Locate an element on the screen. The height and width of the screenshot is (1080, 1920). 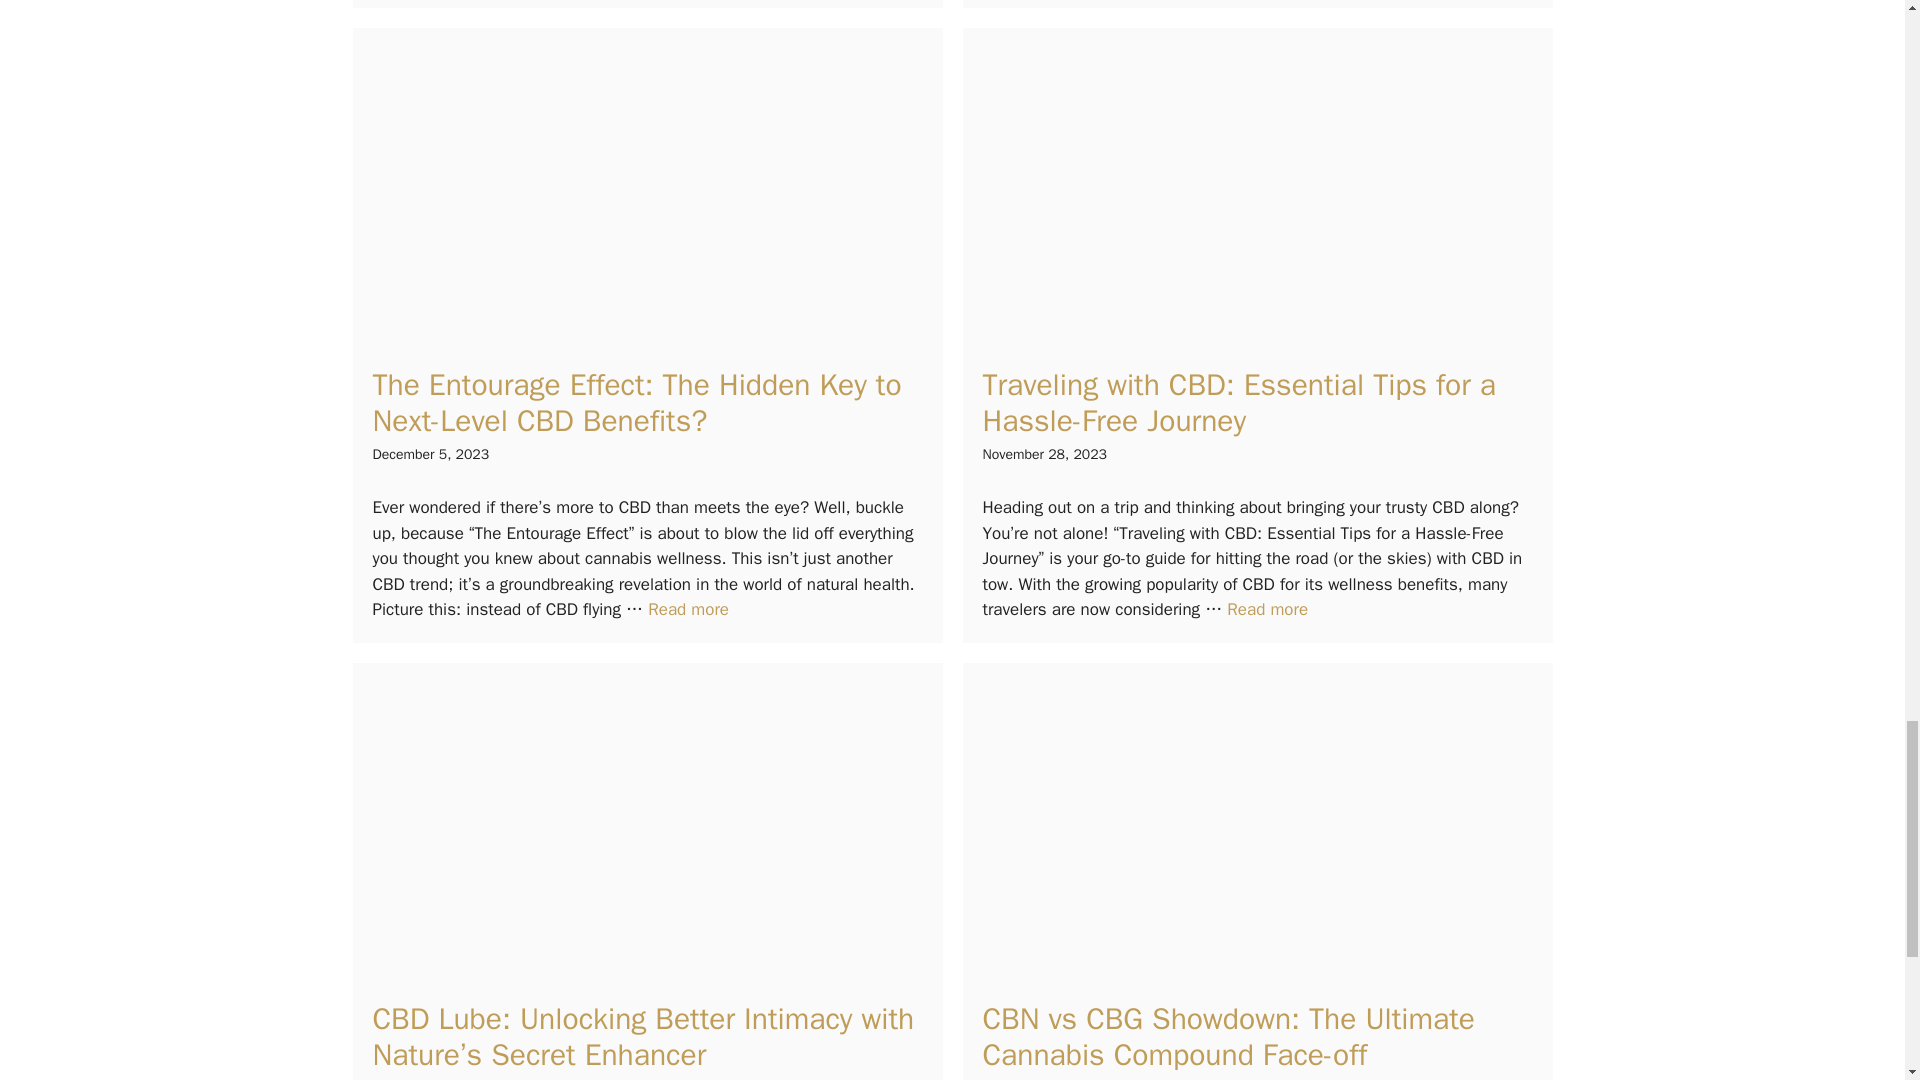
Traveling with CBD: Essential Tips for a Hassle-Free Journey is located at coordinates (1238, 402).